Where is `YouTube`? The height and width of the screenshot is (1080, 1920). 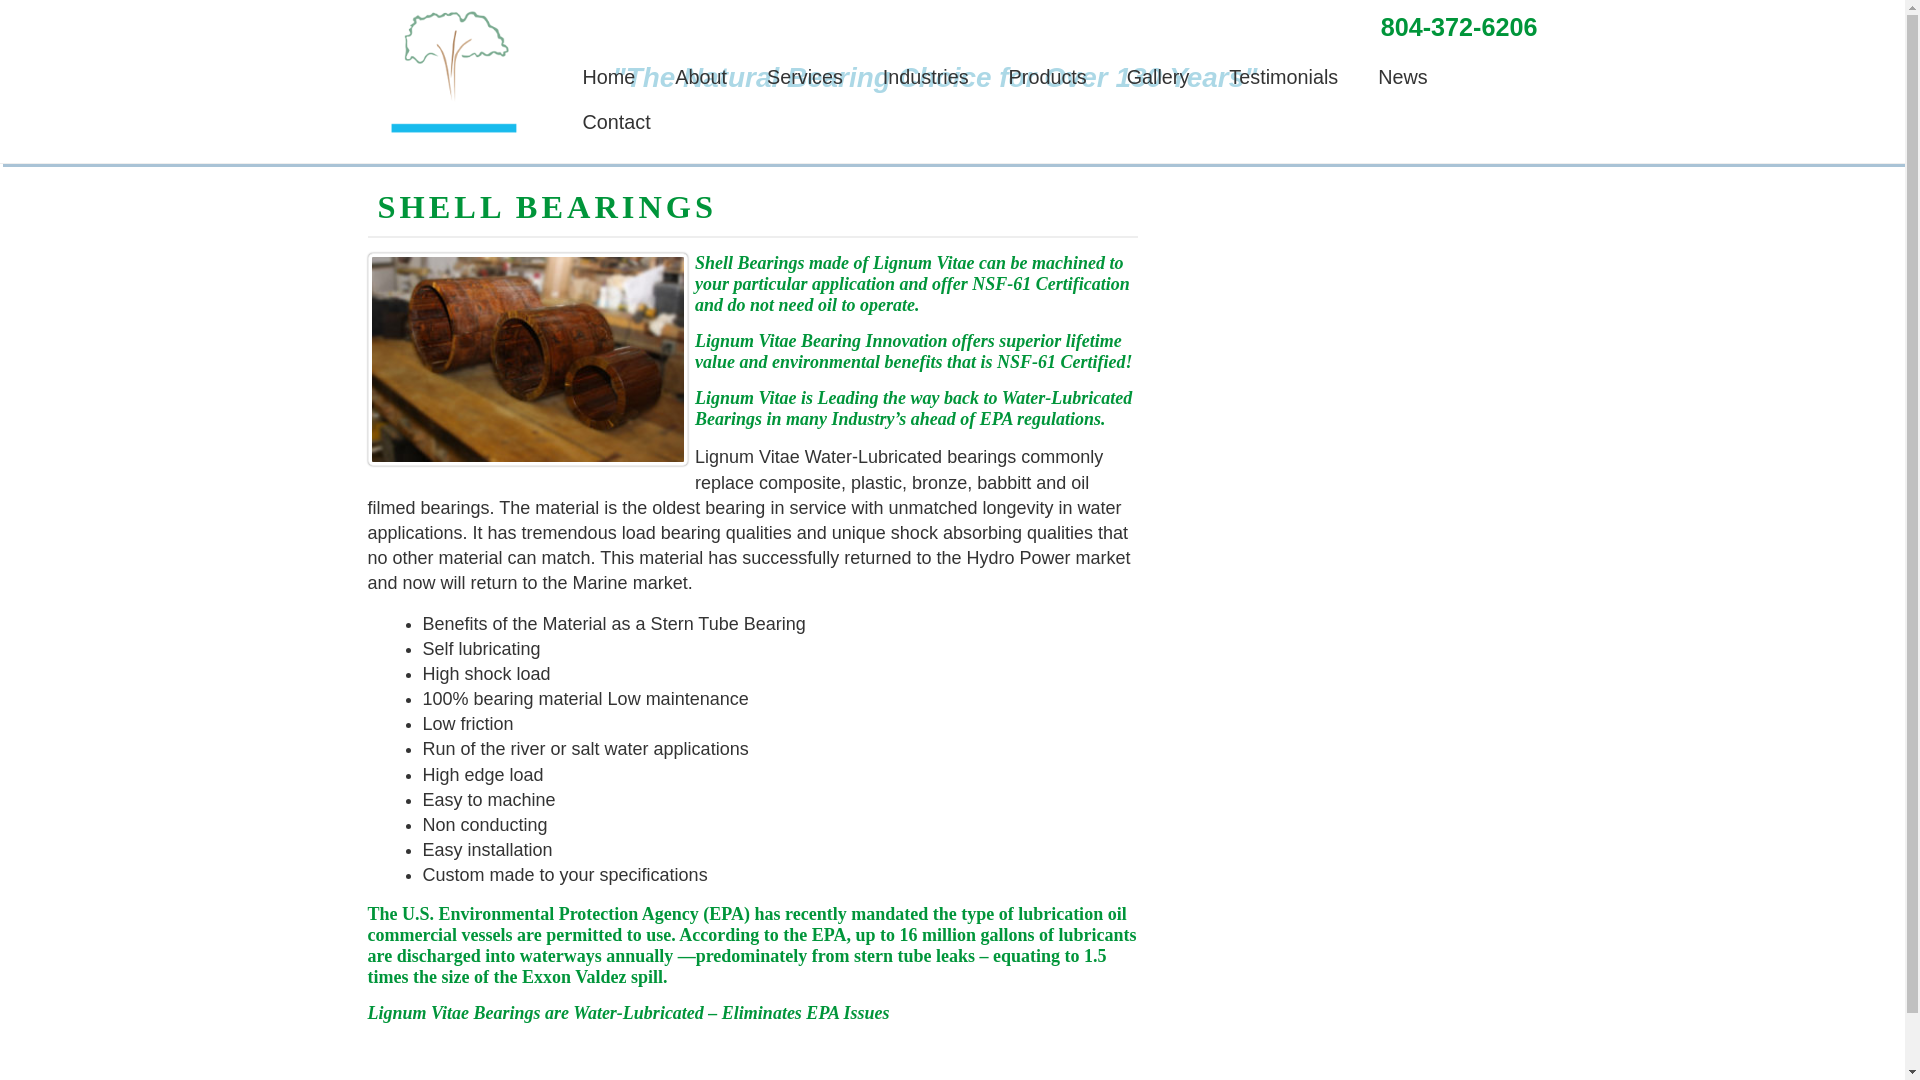 YouTube is located at coordinates (1328, 20).